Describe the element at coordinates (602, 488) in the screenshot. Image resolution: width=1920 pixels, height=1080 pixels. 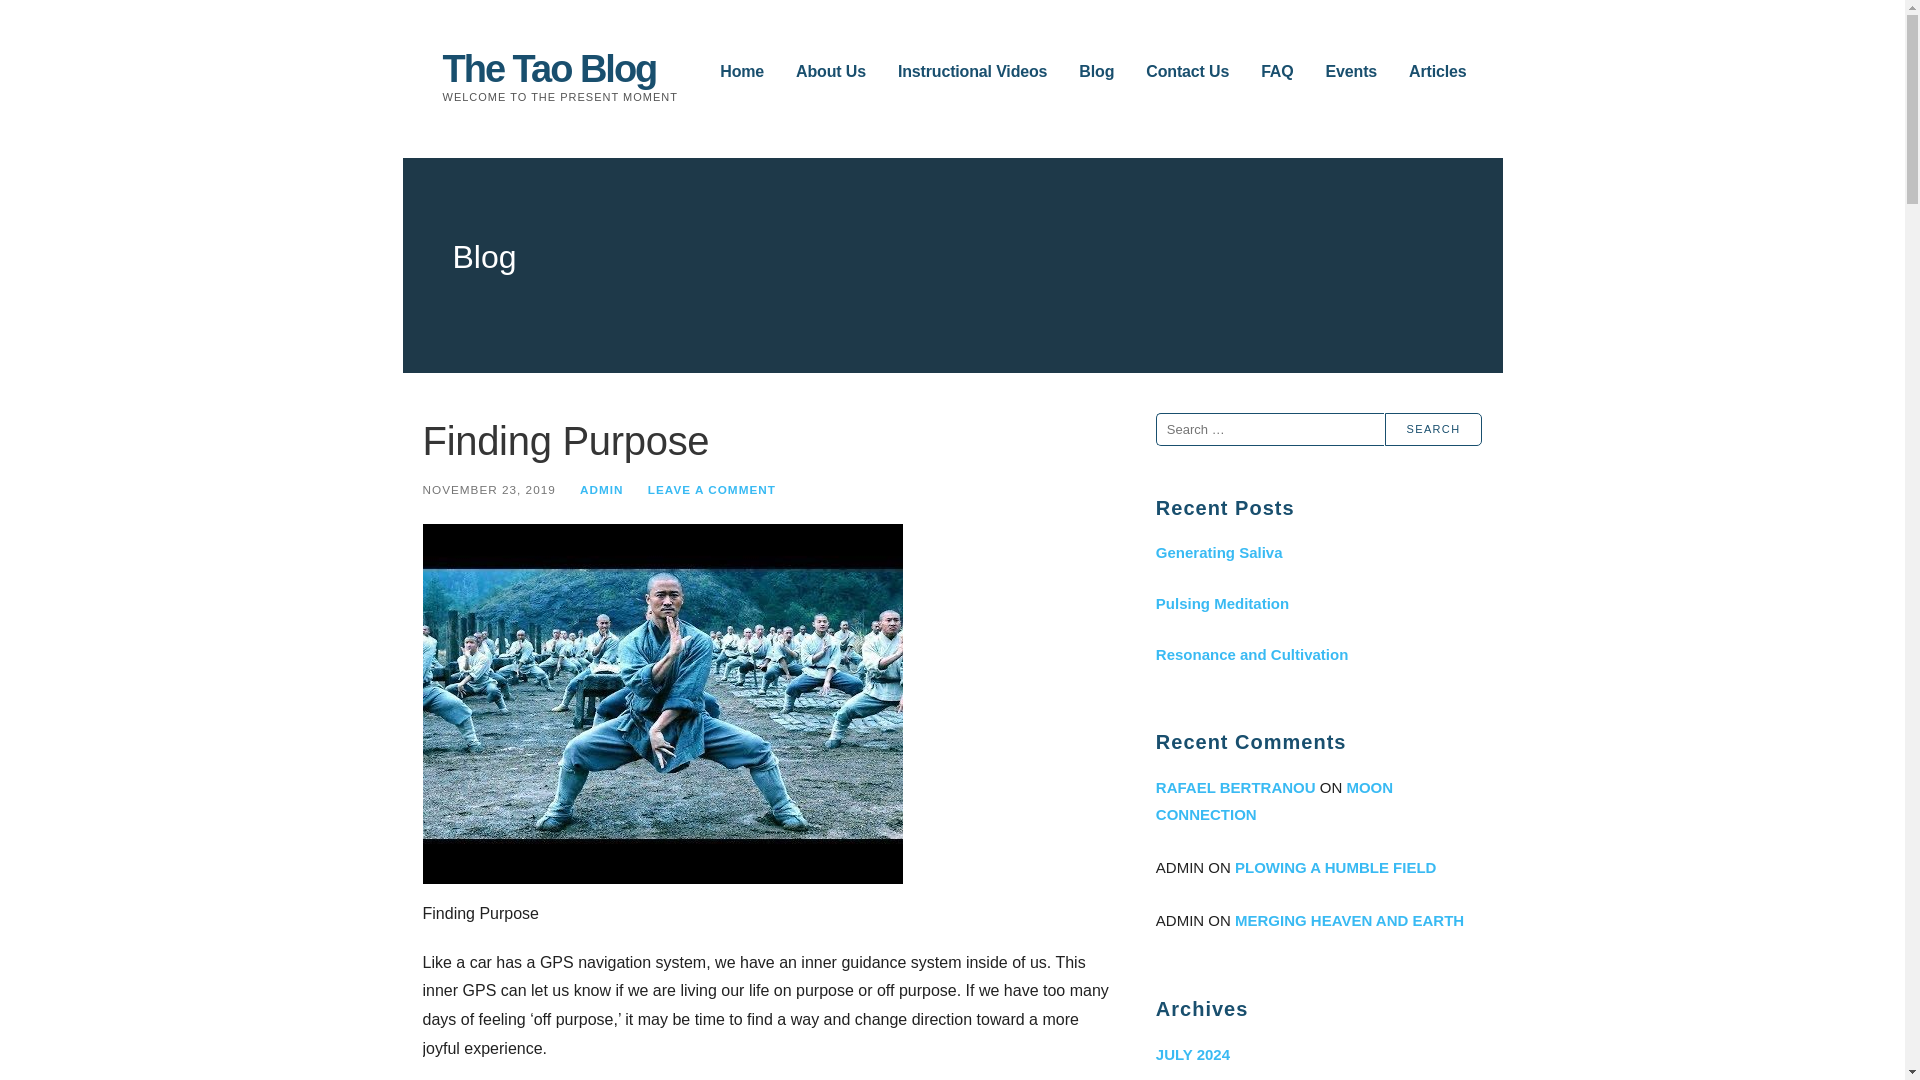
I see `ADMIN` at that location.